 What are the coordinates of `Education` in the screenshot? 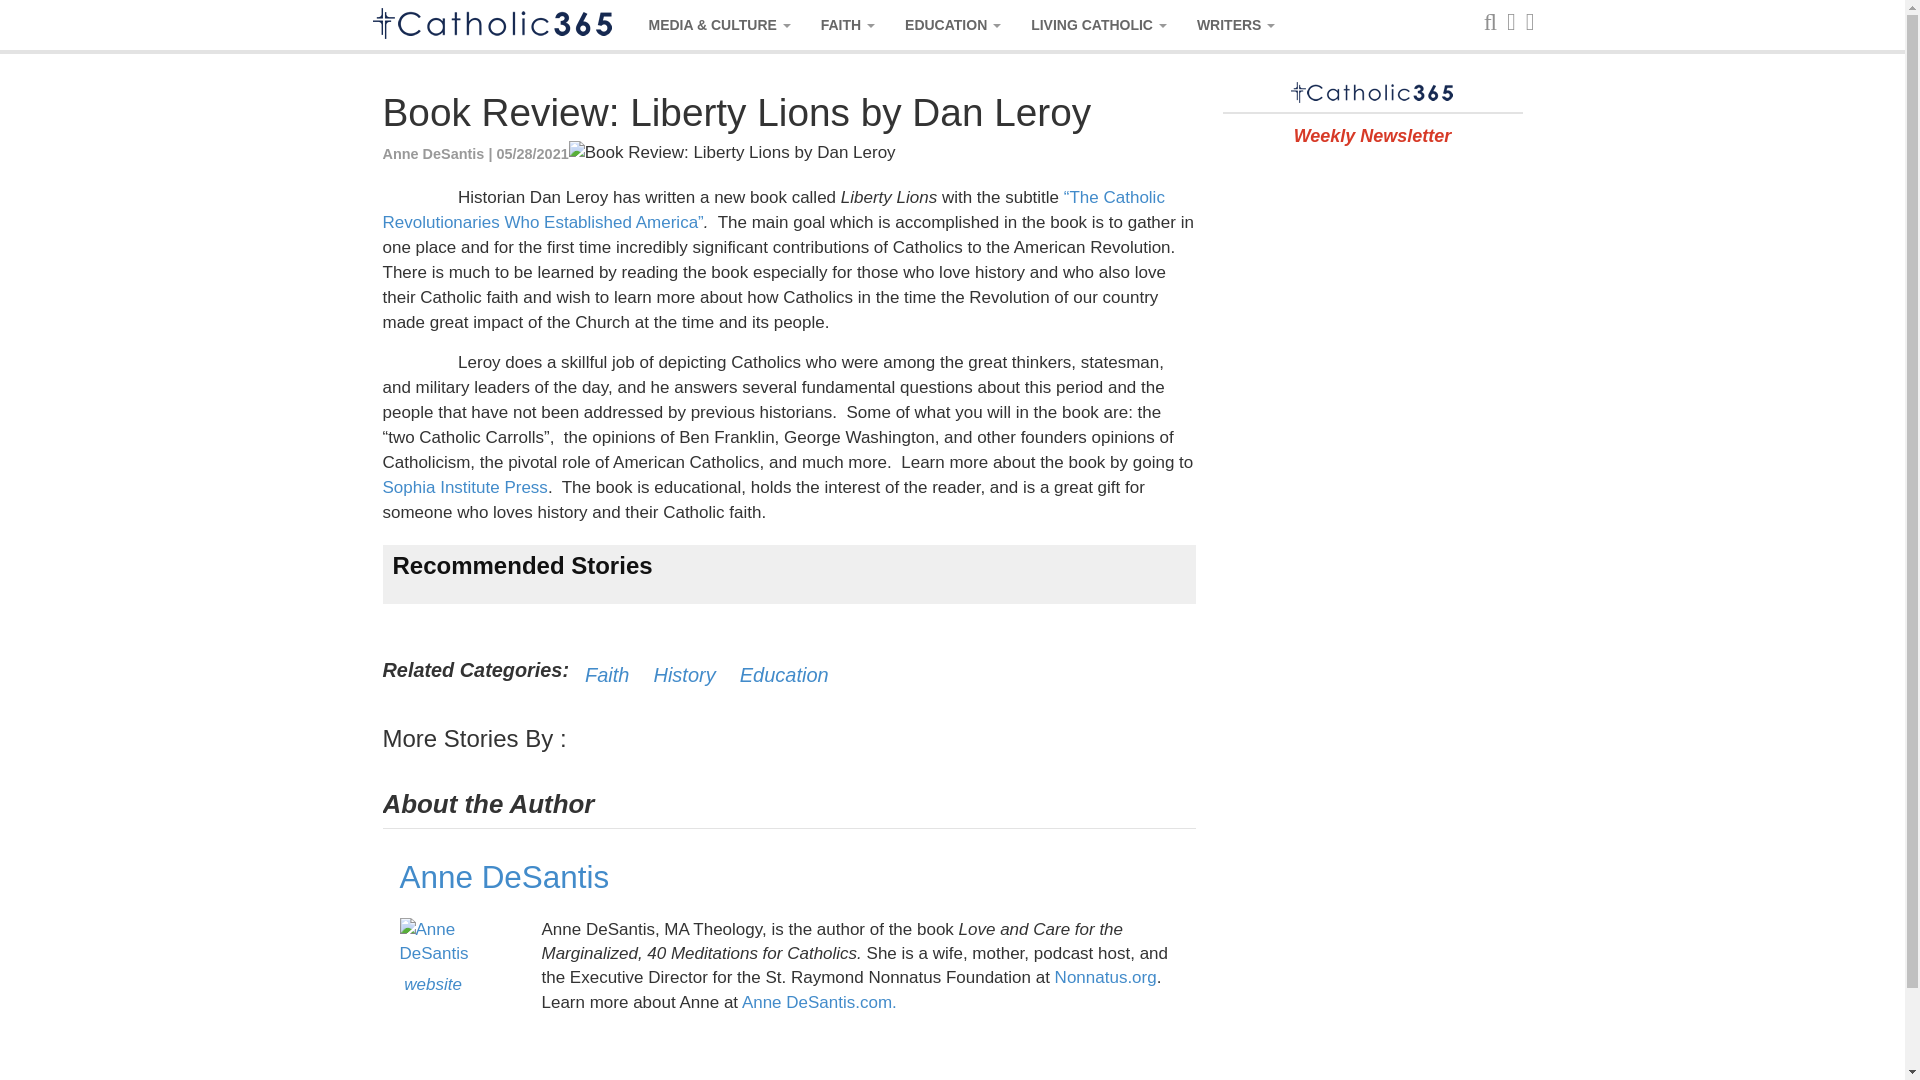 It's located at (784, 674).